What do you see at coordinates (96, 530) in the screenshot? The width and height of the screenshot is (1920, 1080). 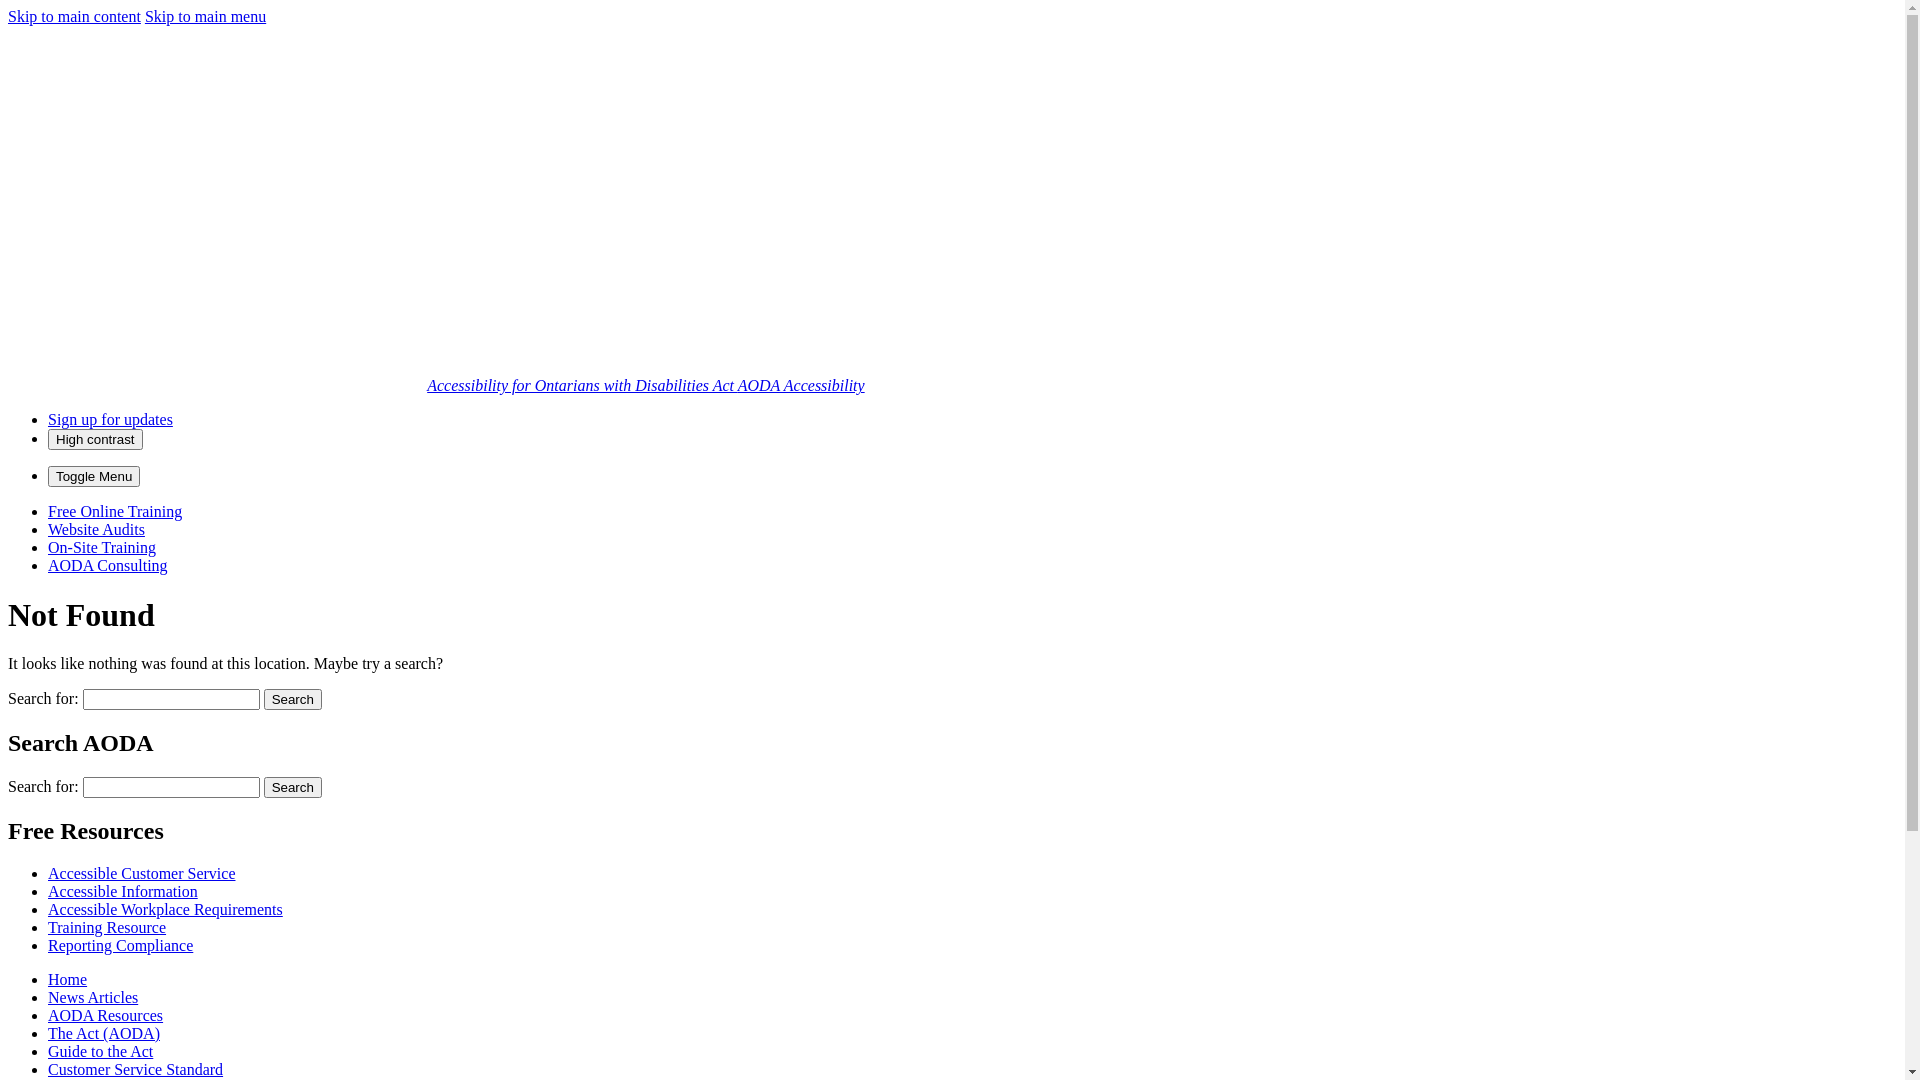 I see `Website Audits` at bounding box center [96, 530].